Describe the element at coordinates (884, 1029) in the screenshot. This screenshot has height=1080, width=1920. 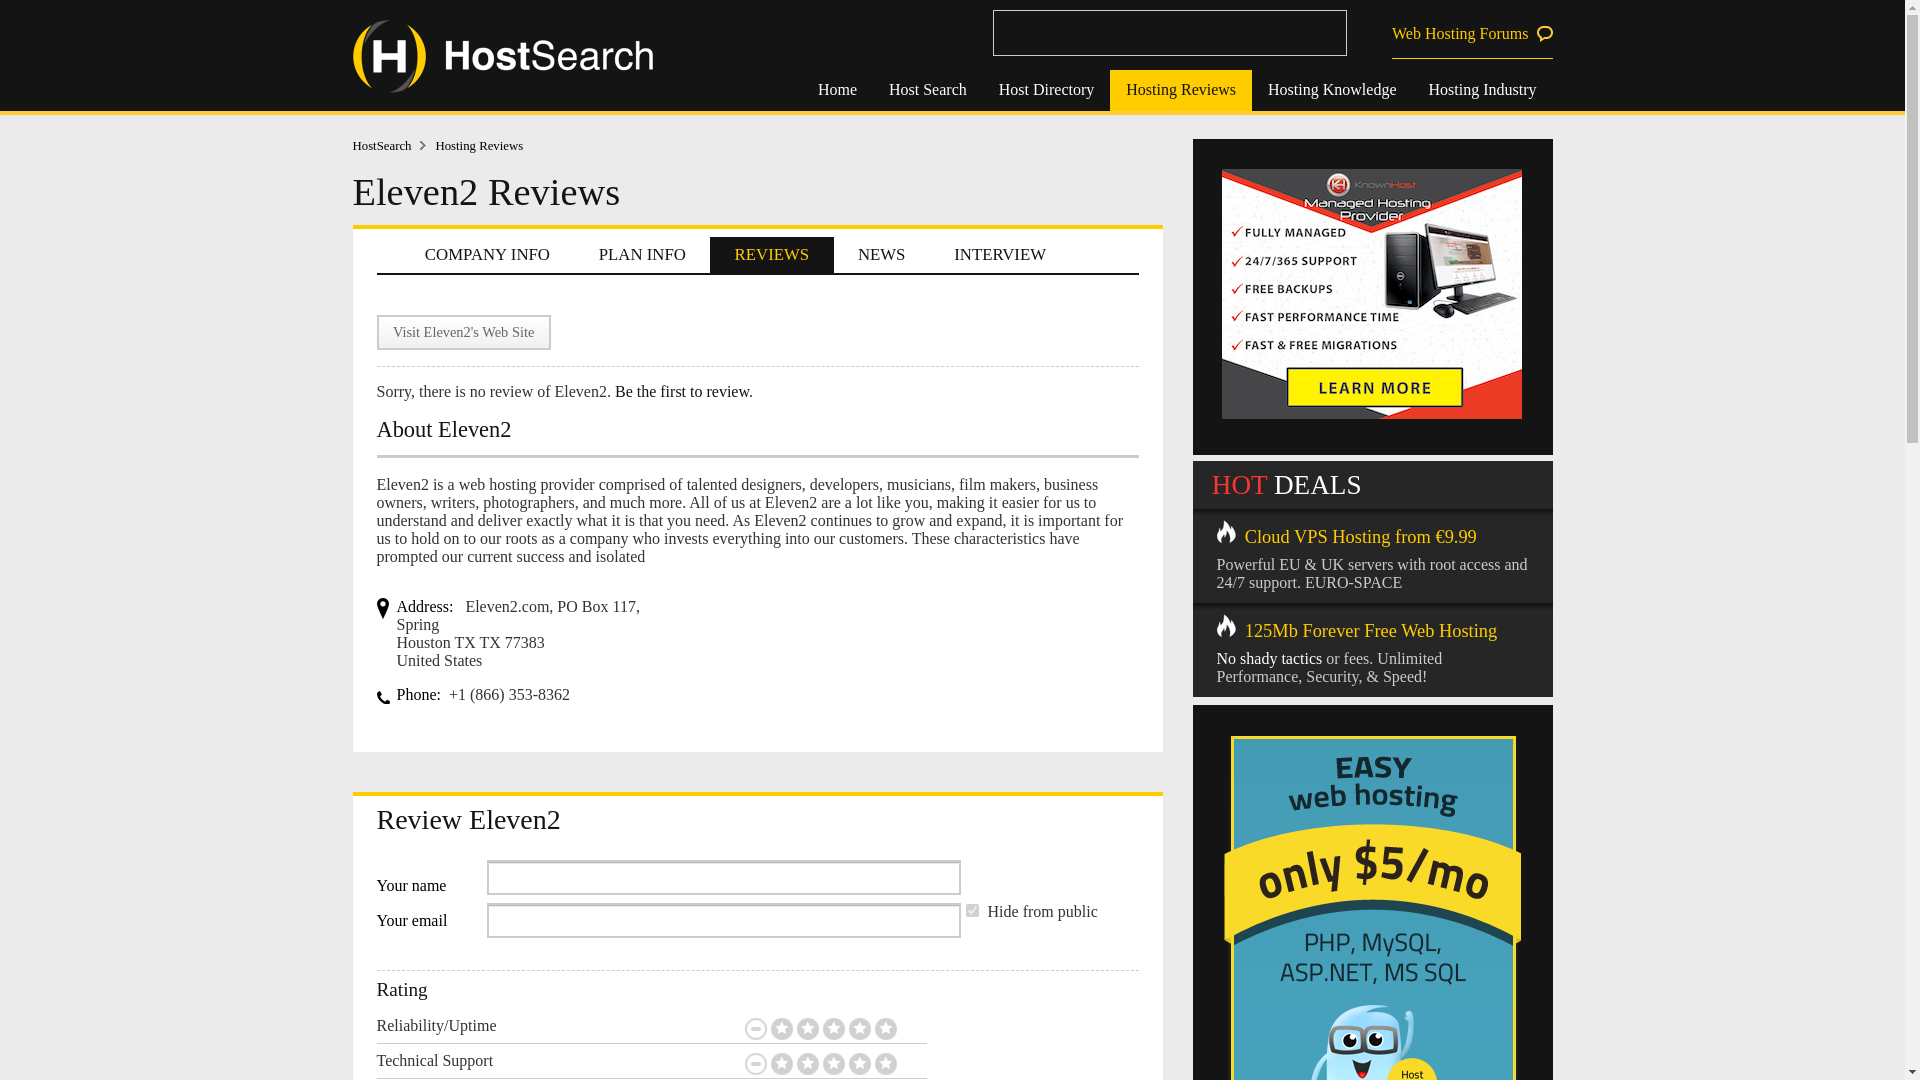
I see `Best` at that location.